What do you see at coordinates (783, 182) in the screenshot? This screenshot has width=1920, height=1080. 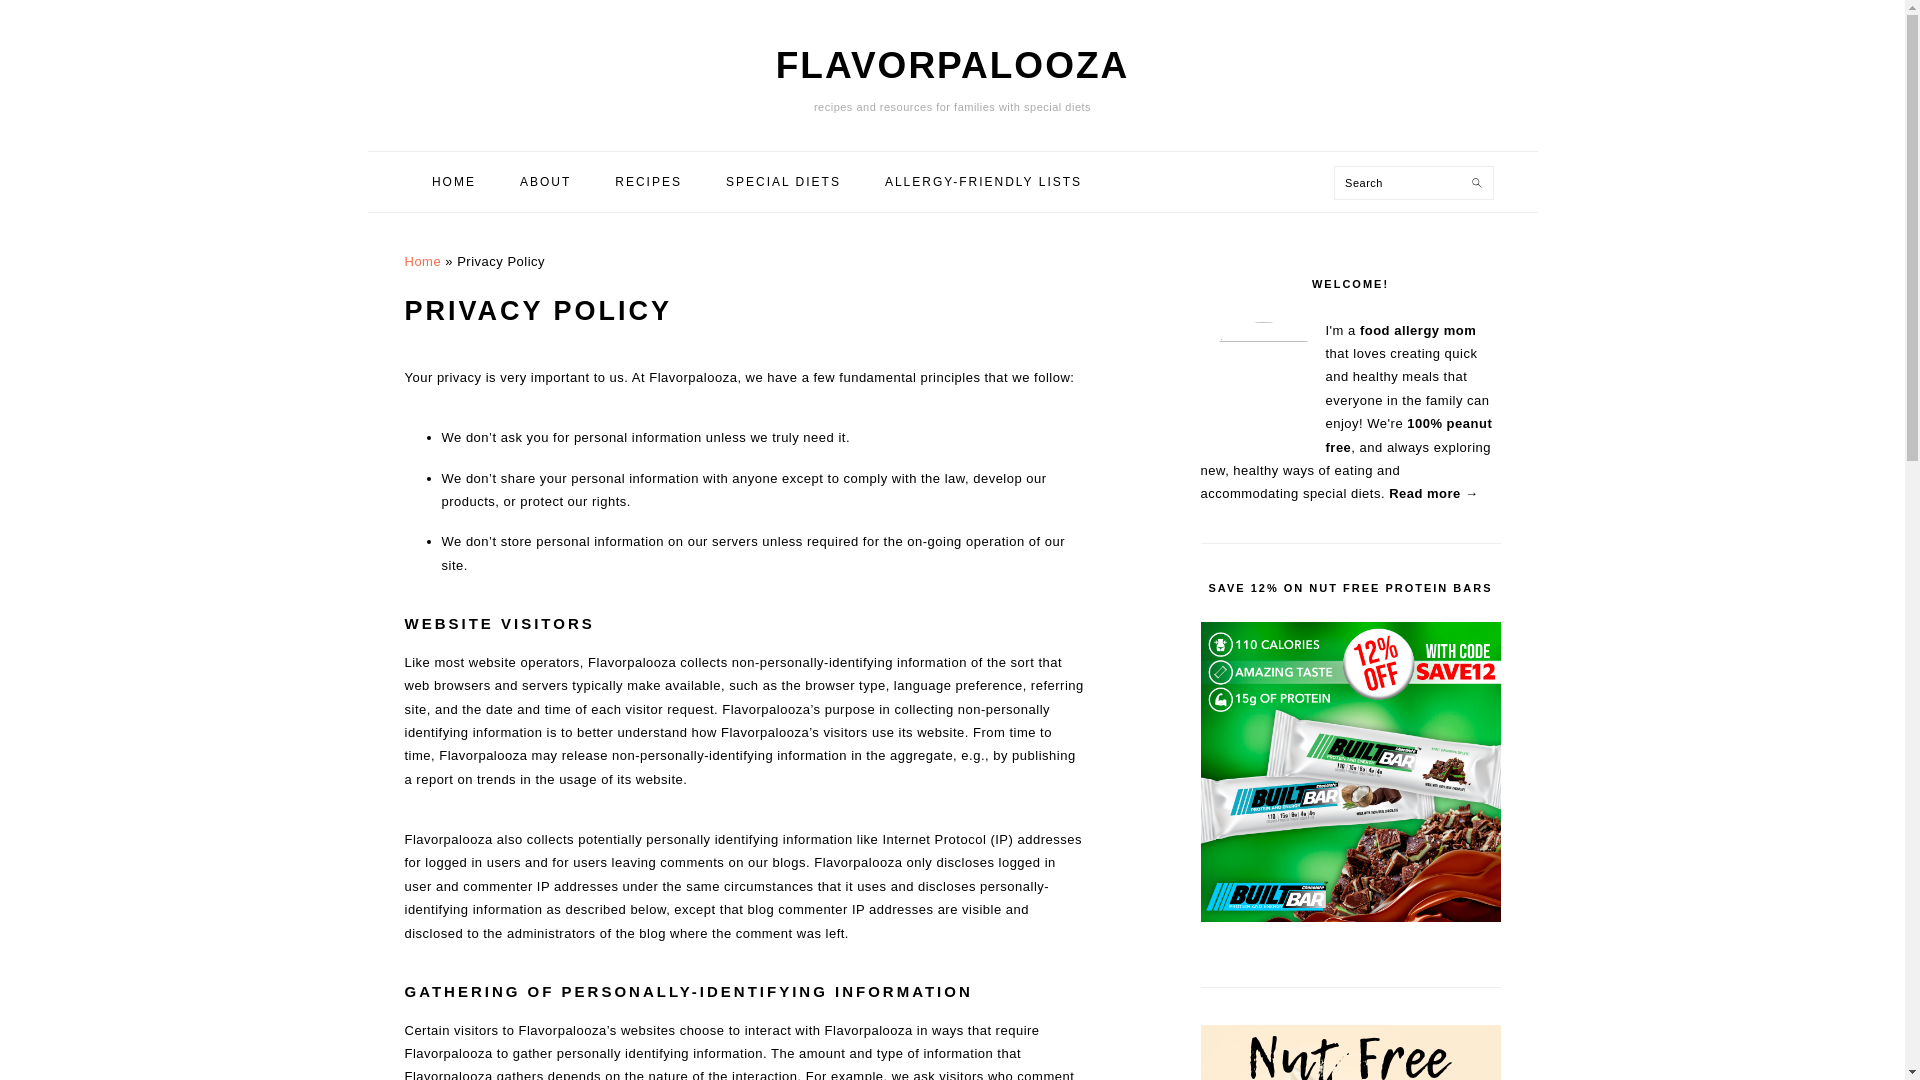 I see `SPECIAL DIETS` at bounding box center [783, 182].